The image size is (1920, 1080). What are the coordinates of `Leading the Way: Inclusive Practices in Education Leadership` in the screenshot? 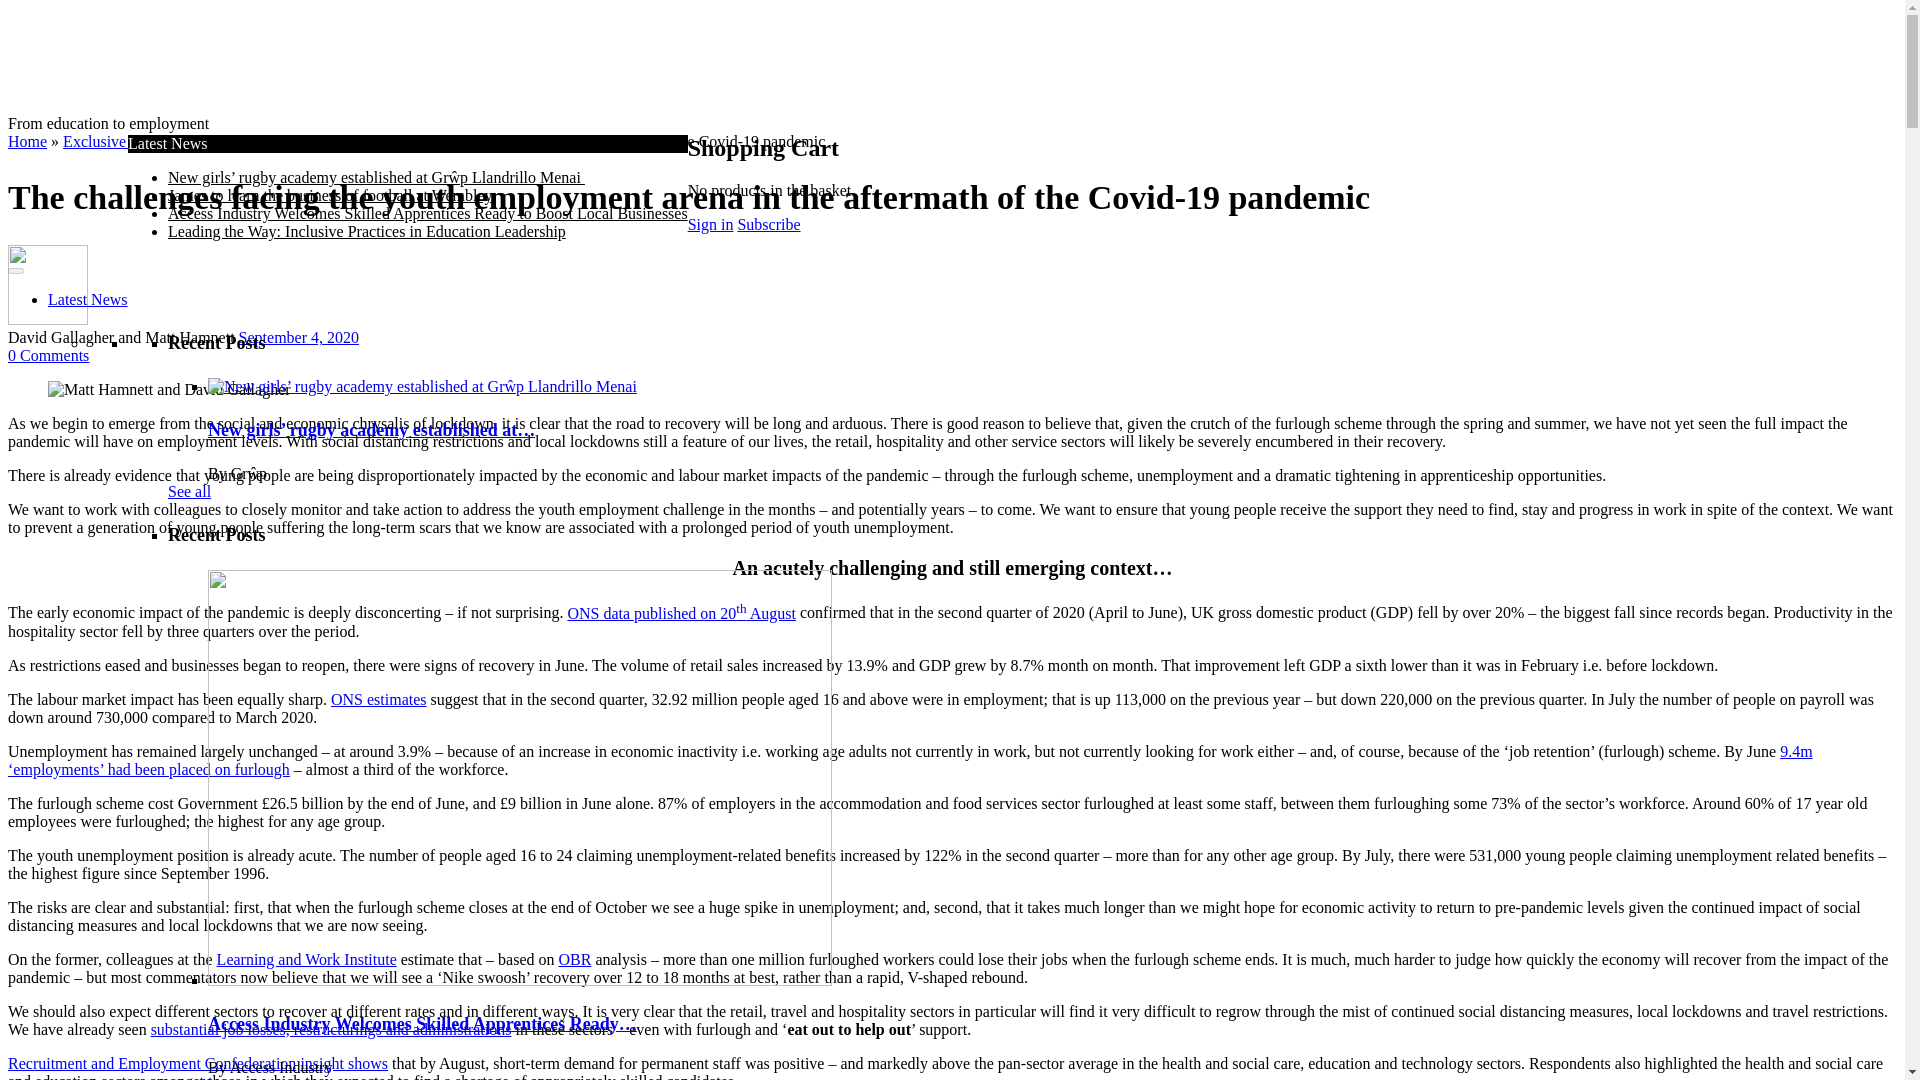 It's located at (367, 230).